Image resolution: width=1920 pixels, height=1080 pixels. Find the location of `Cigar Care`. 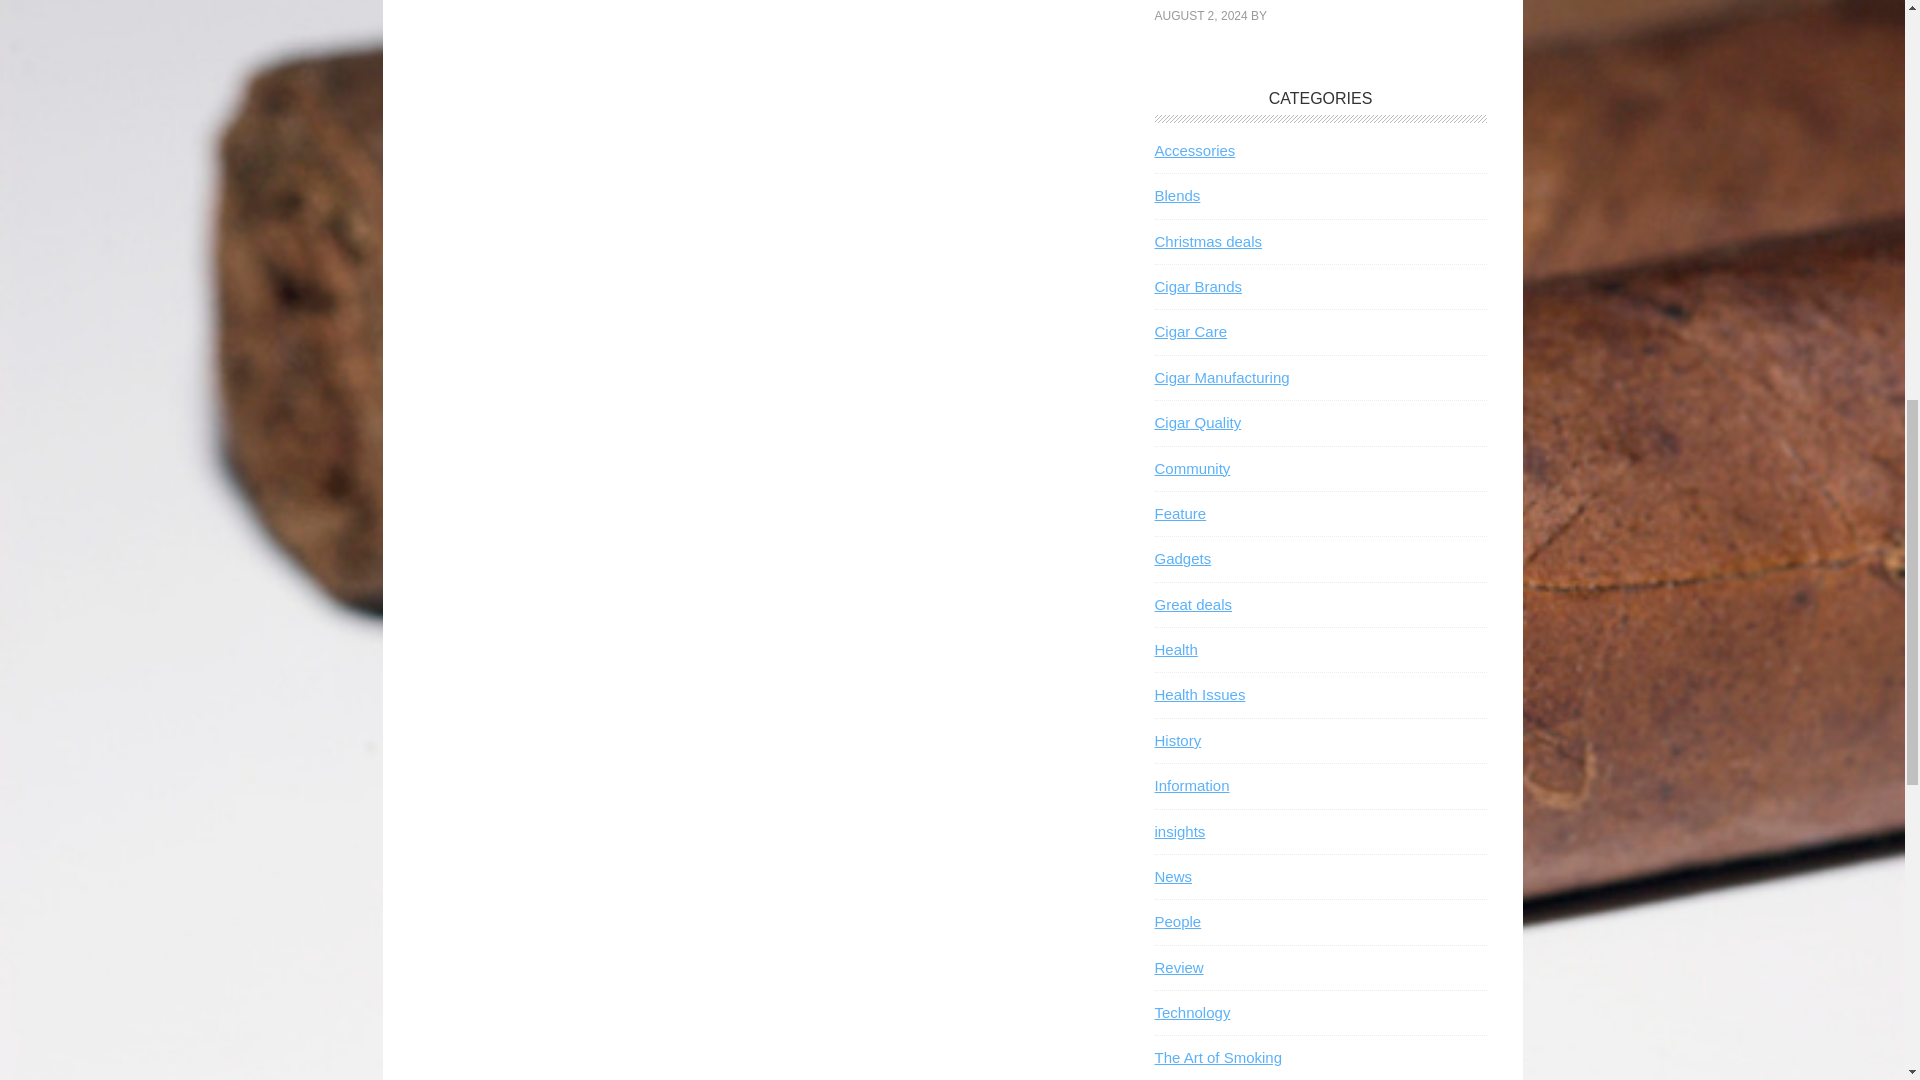

Cigar Care is located at coordinates (1190, 331).